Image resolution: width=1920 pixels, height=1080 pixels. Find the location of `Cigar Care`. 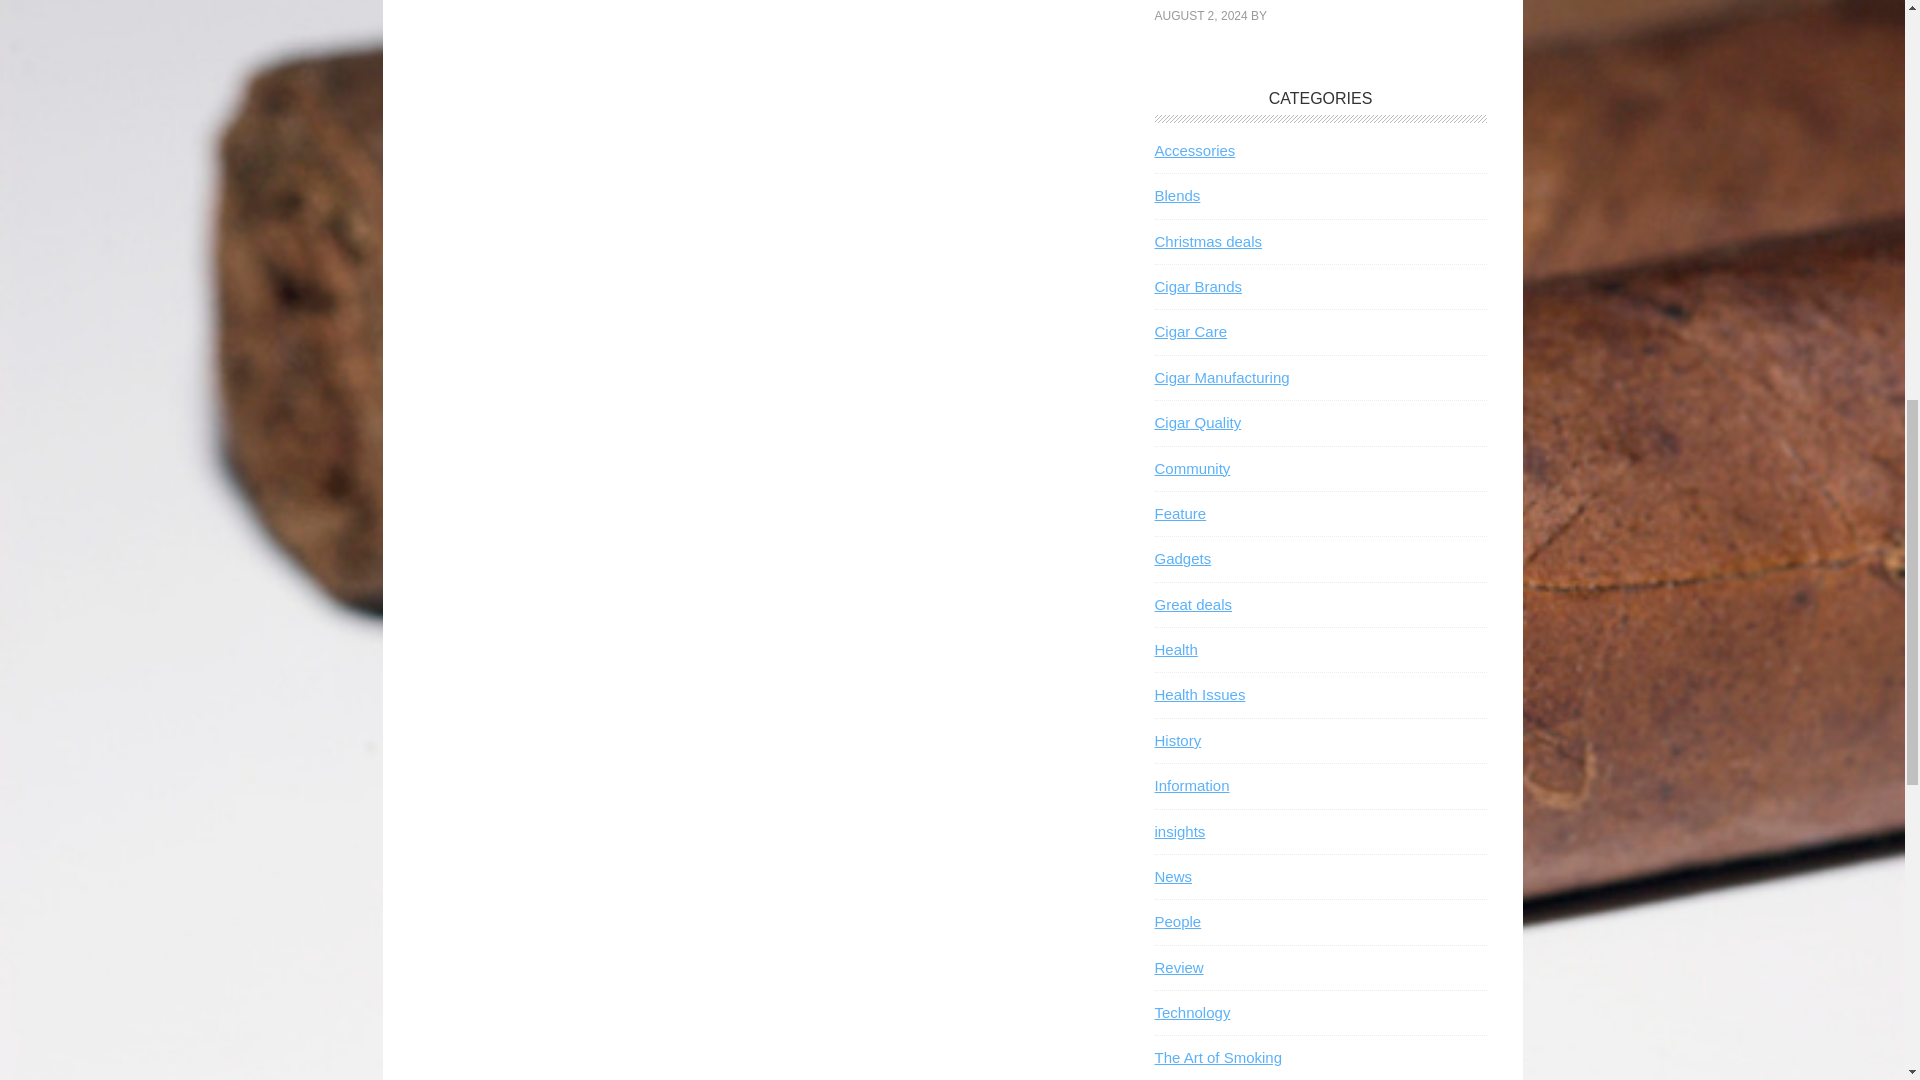

Cigar Care is located at coordinates (1190, 331).